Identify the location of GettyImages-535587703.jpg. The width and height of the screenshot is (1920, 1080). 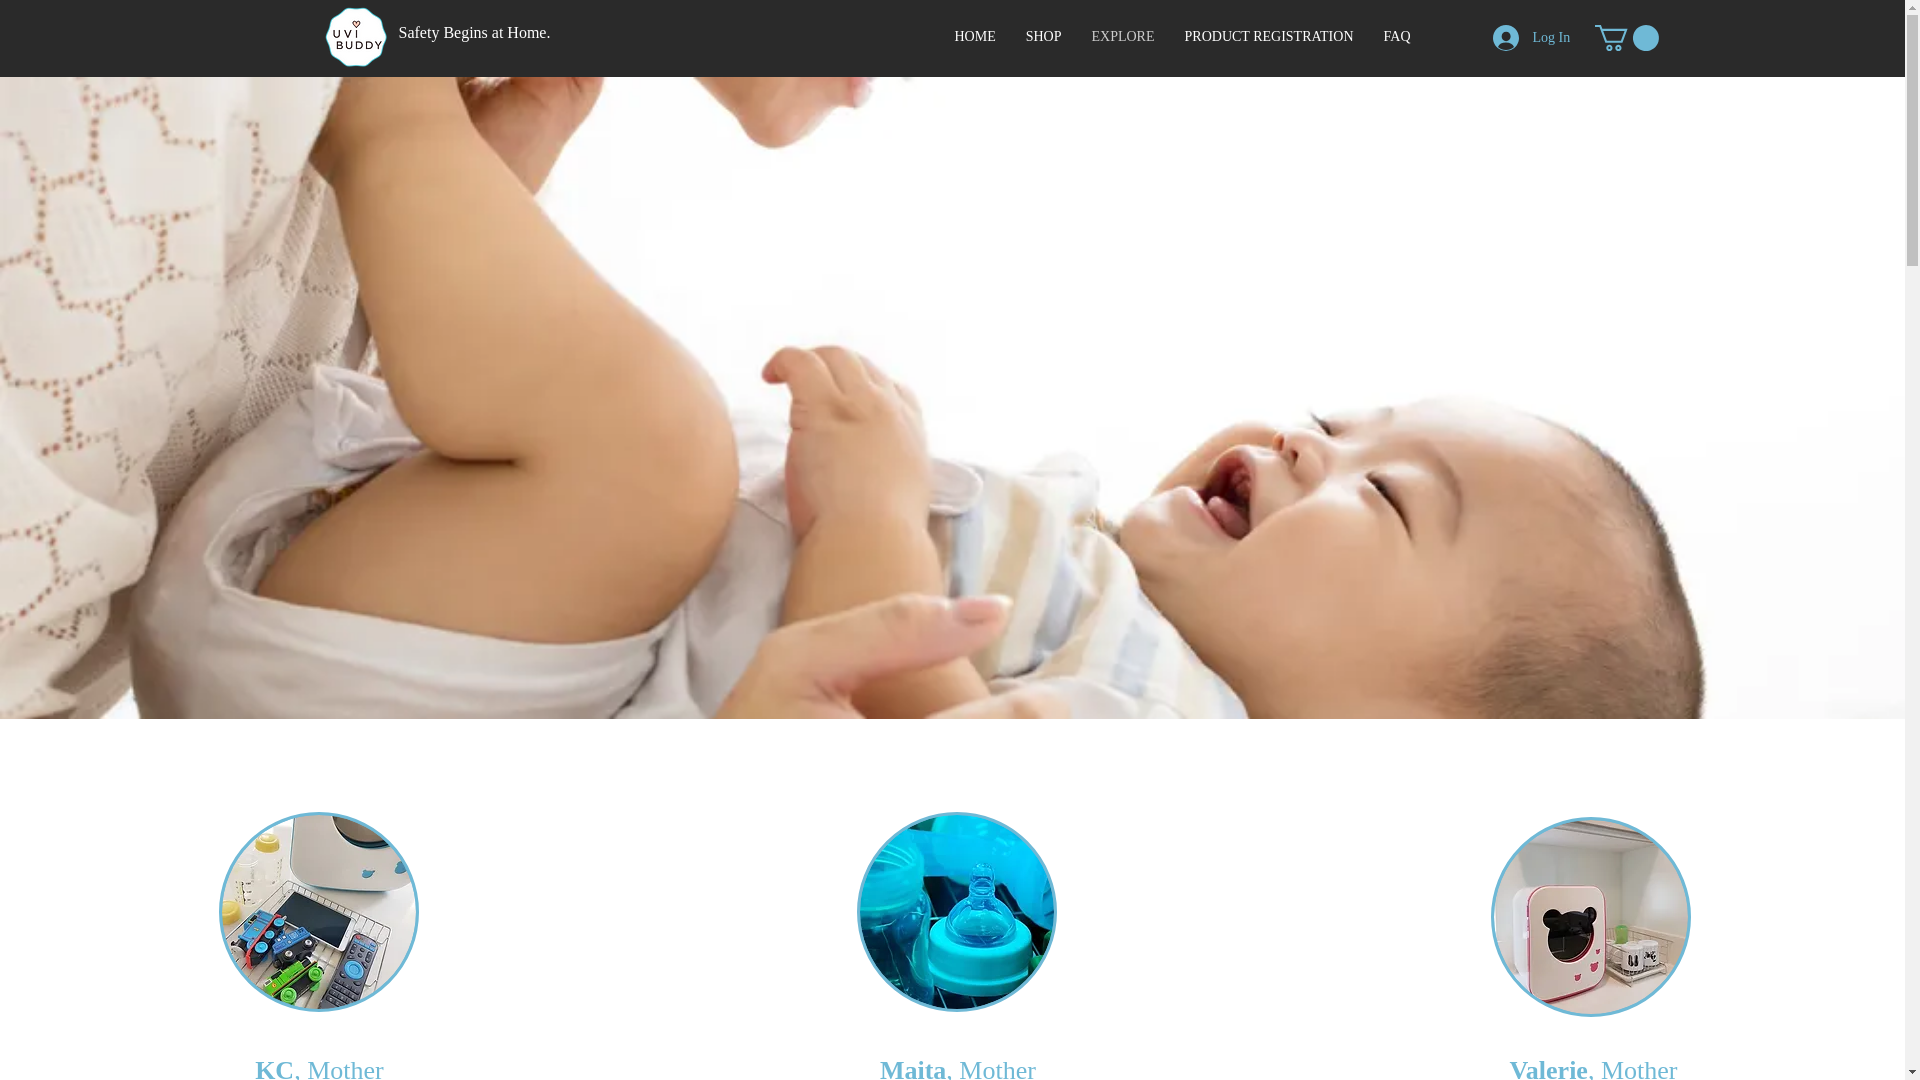
(318, 912).